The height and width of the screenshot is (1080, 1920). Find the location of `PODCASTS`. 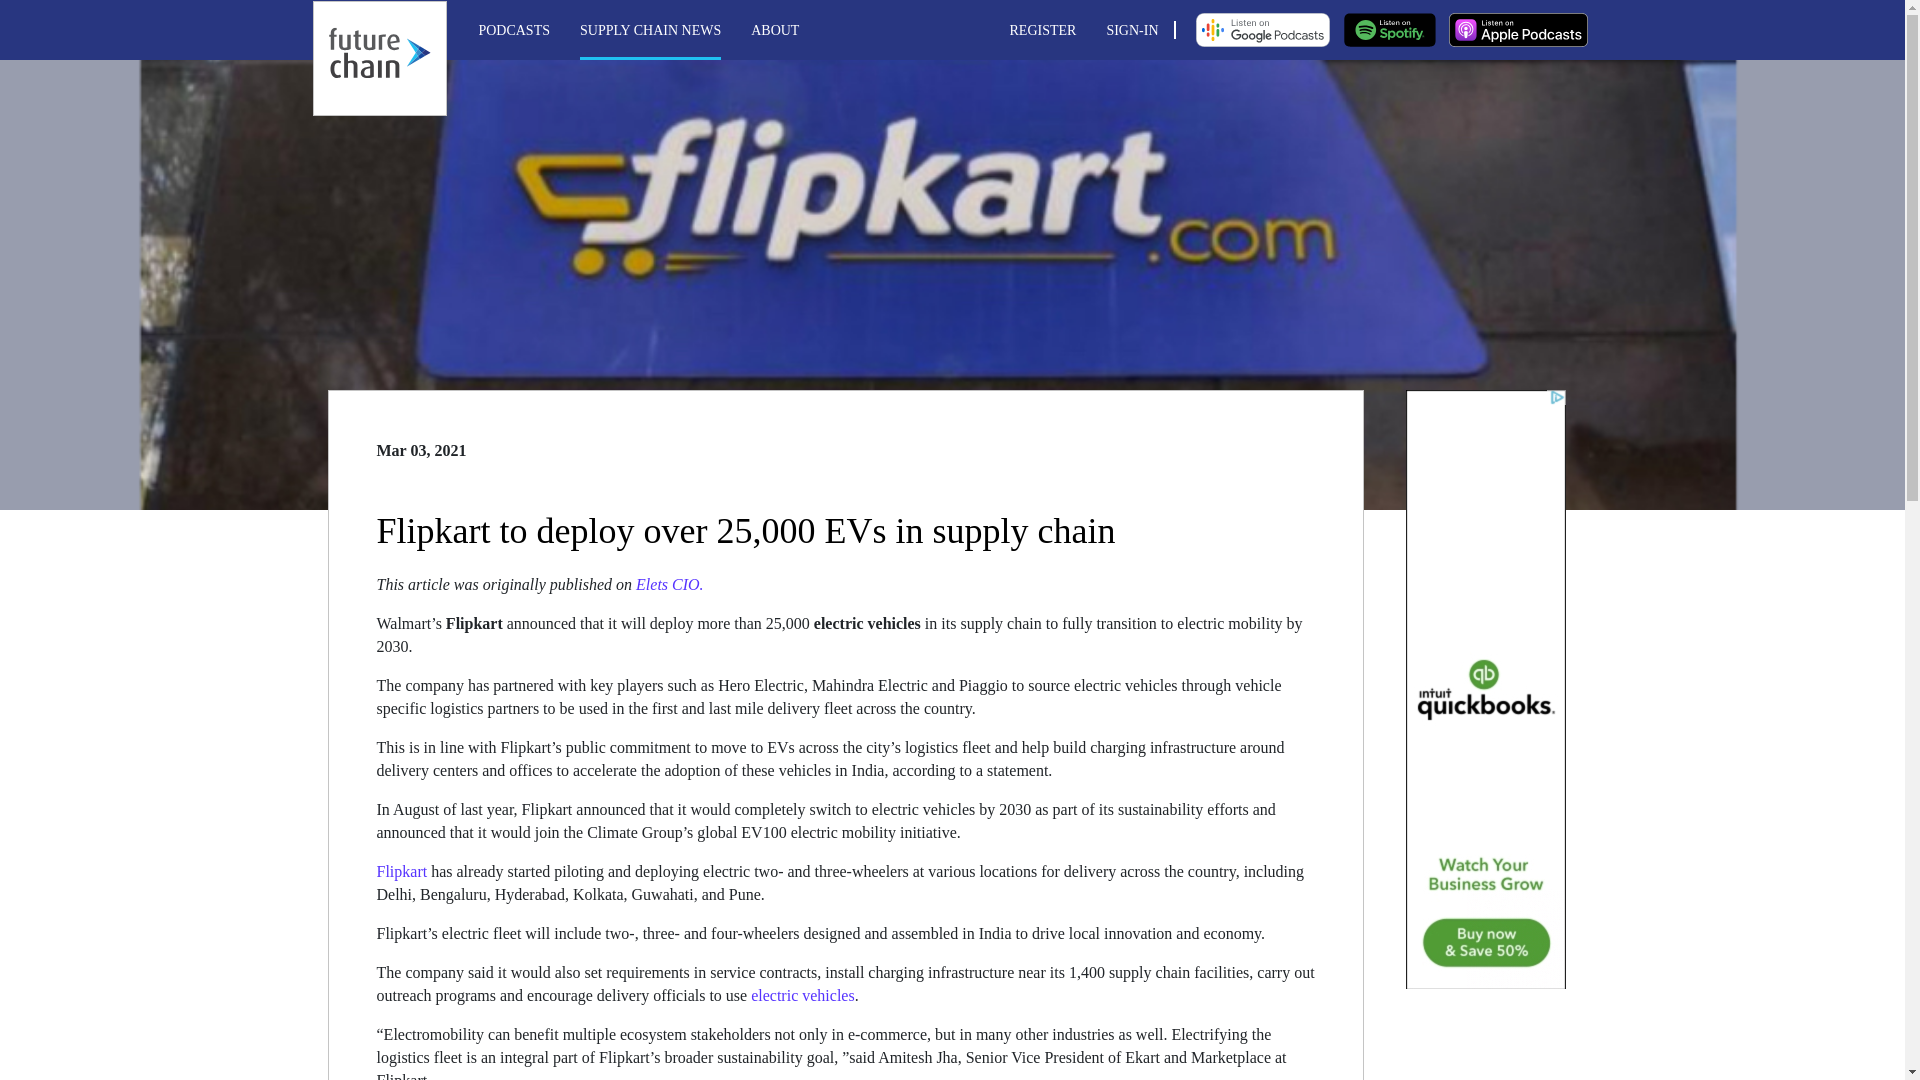

PODCASTS is located at coordinates (514, 28).